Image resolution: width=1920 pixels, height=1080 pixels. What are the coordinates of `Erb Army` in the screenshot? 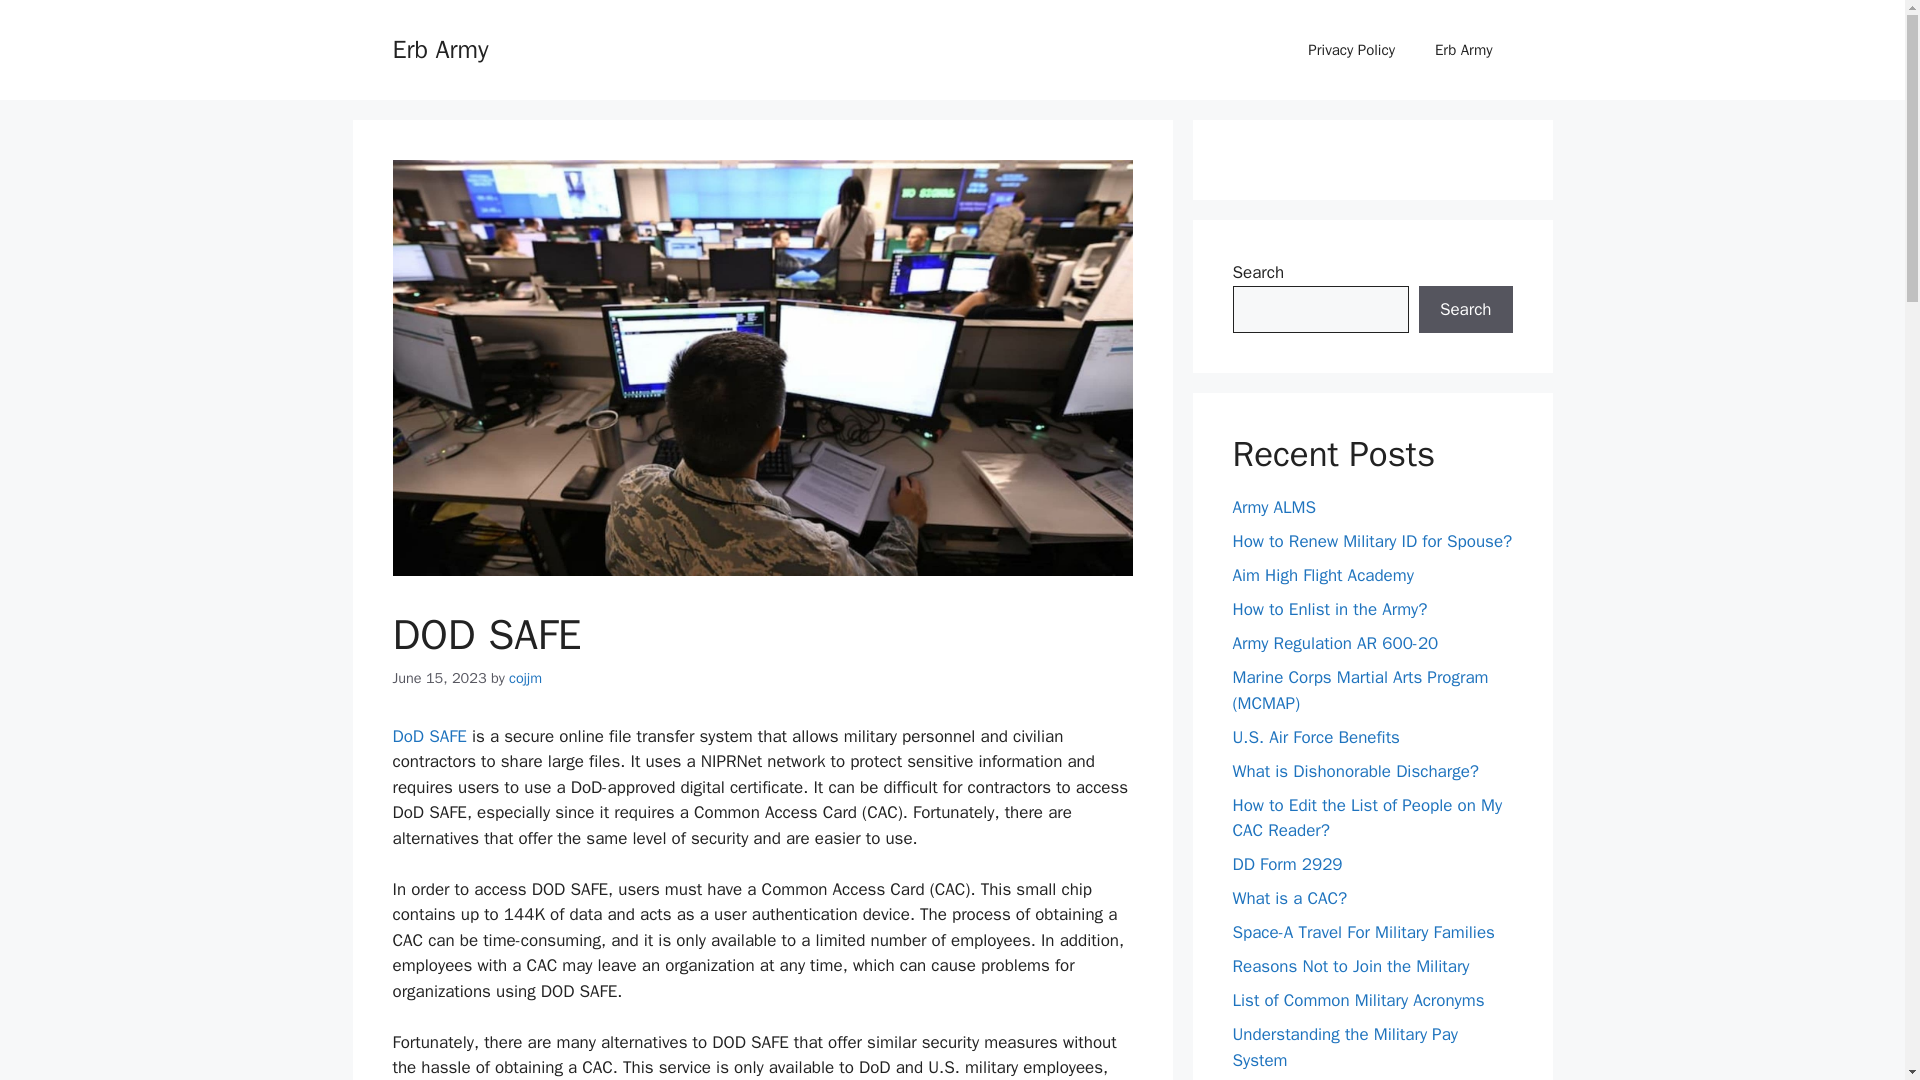 It's located at (1464, 50).